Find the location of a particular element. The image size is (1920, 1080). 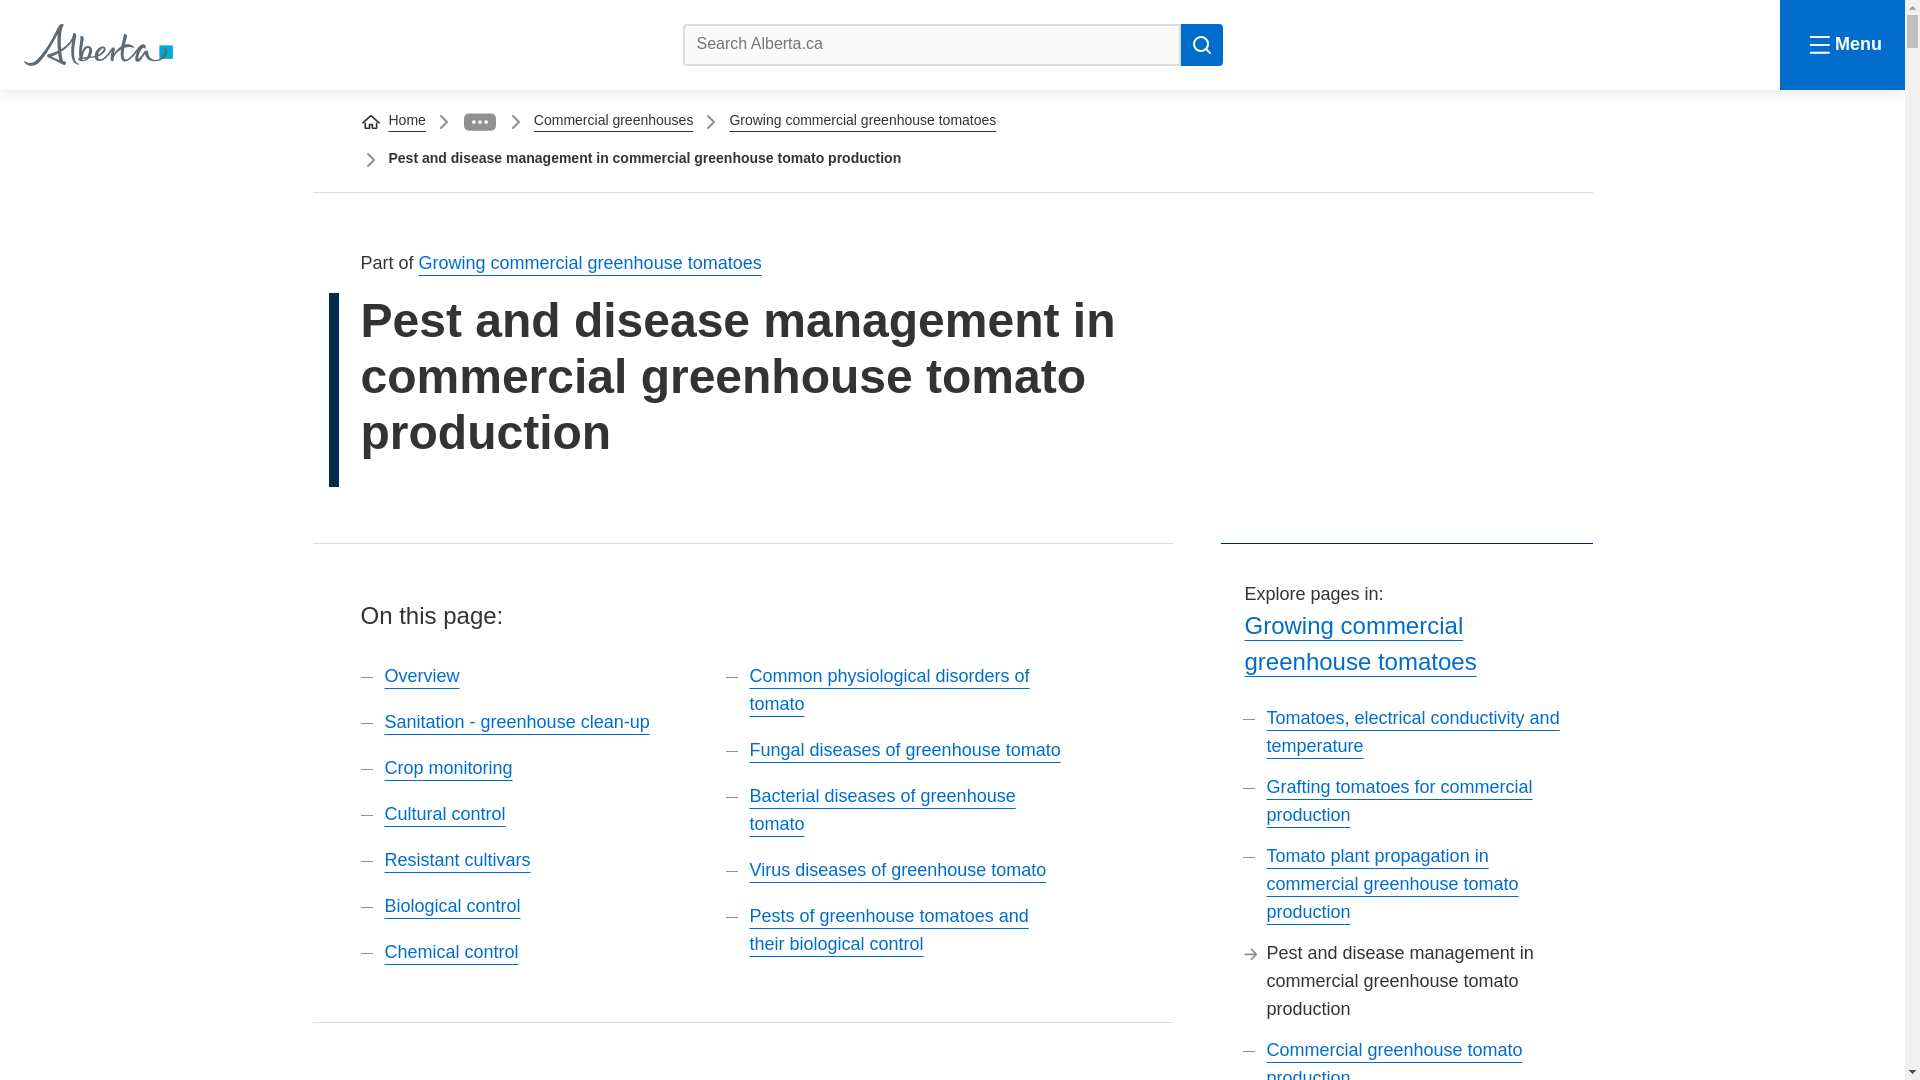

Growing commercial greenhouse tomatoes is located at coordinates (862, 120).